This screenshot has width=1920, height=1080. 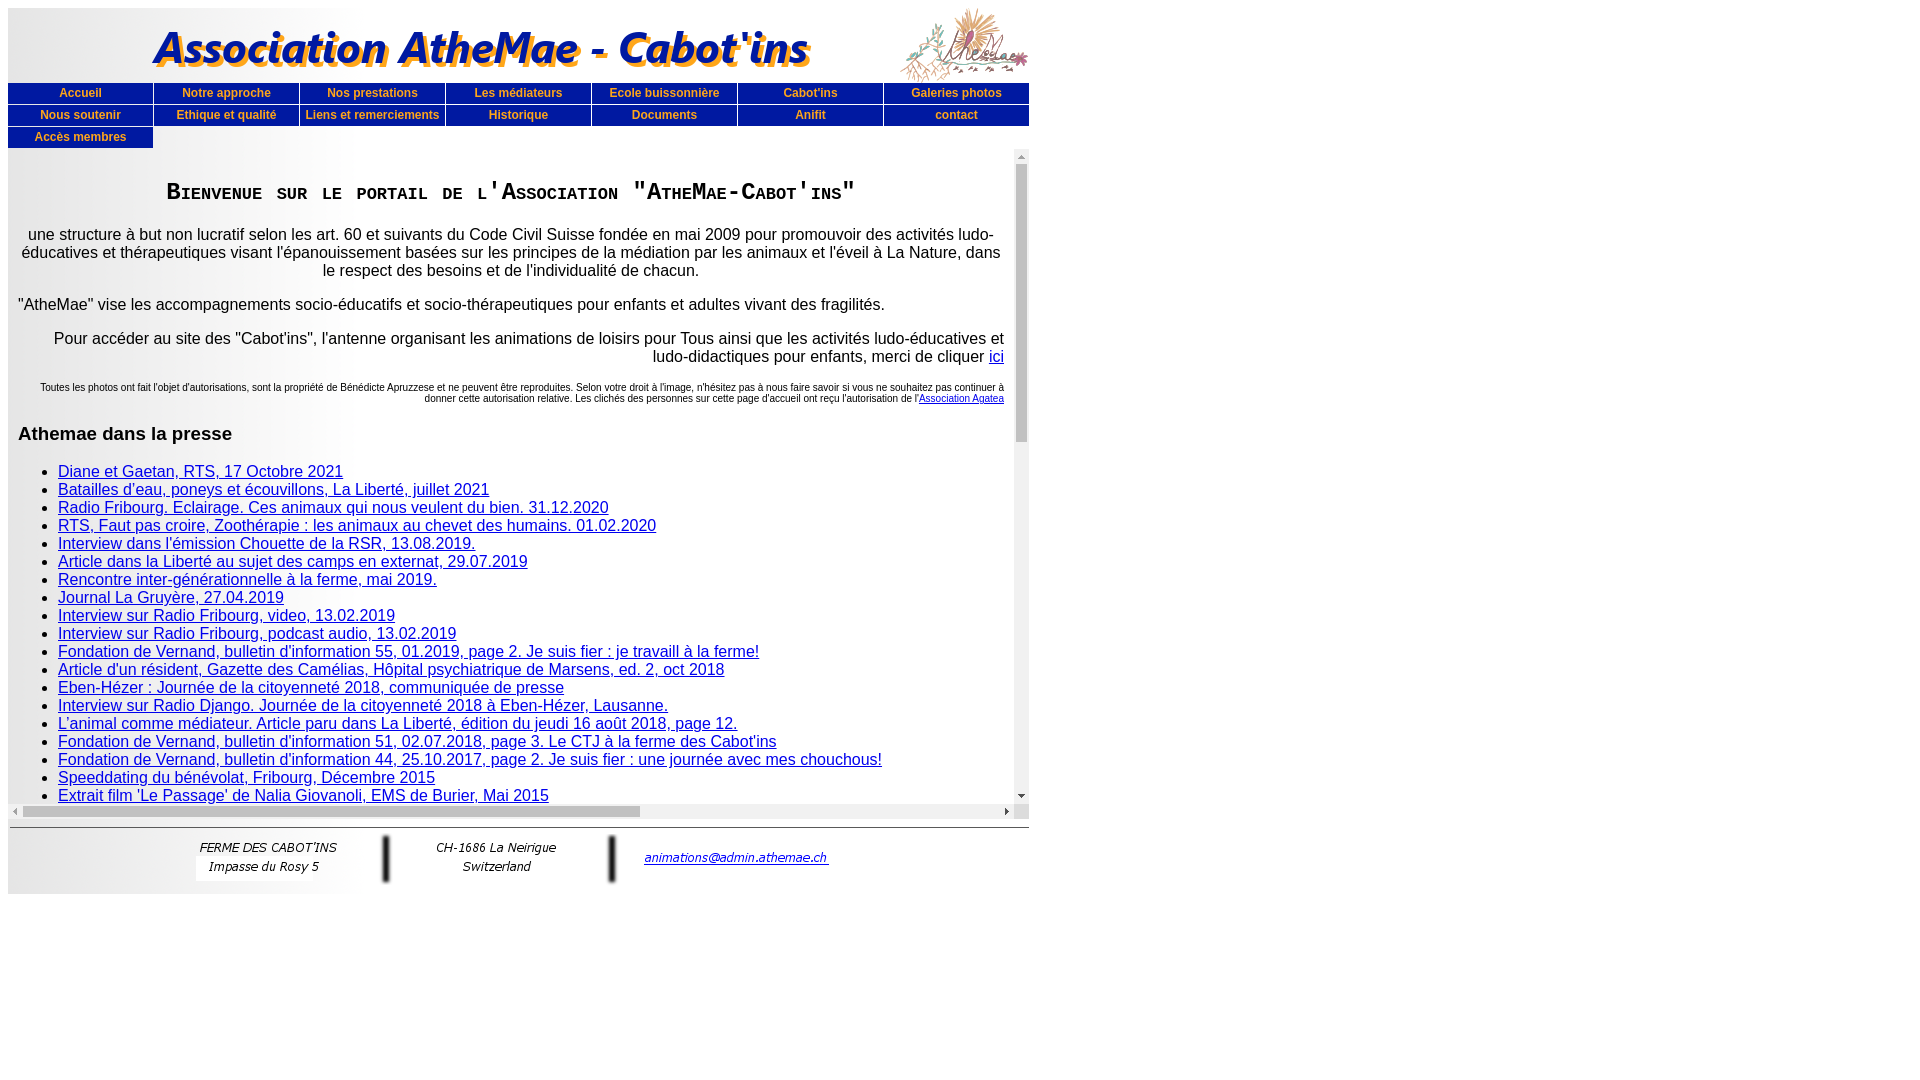 What do you see at coordinates (518, 116) in the screenshot?
I see `Historique` at bounding box center [518, 116].